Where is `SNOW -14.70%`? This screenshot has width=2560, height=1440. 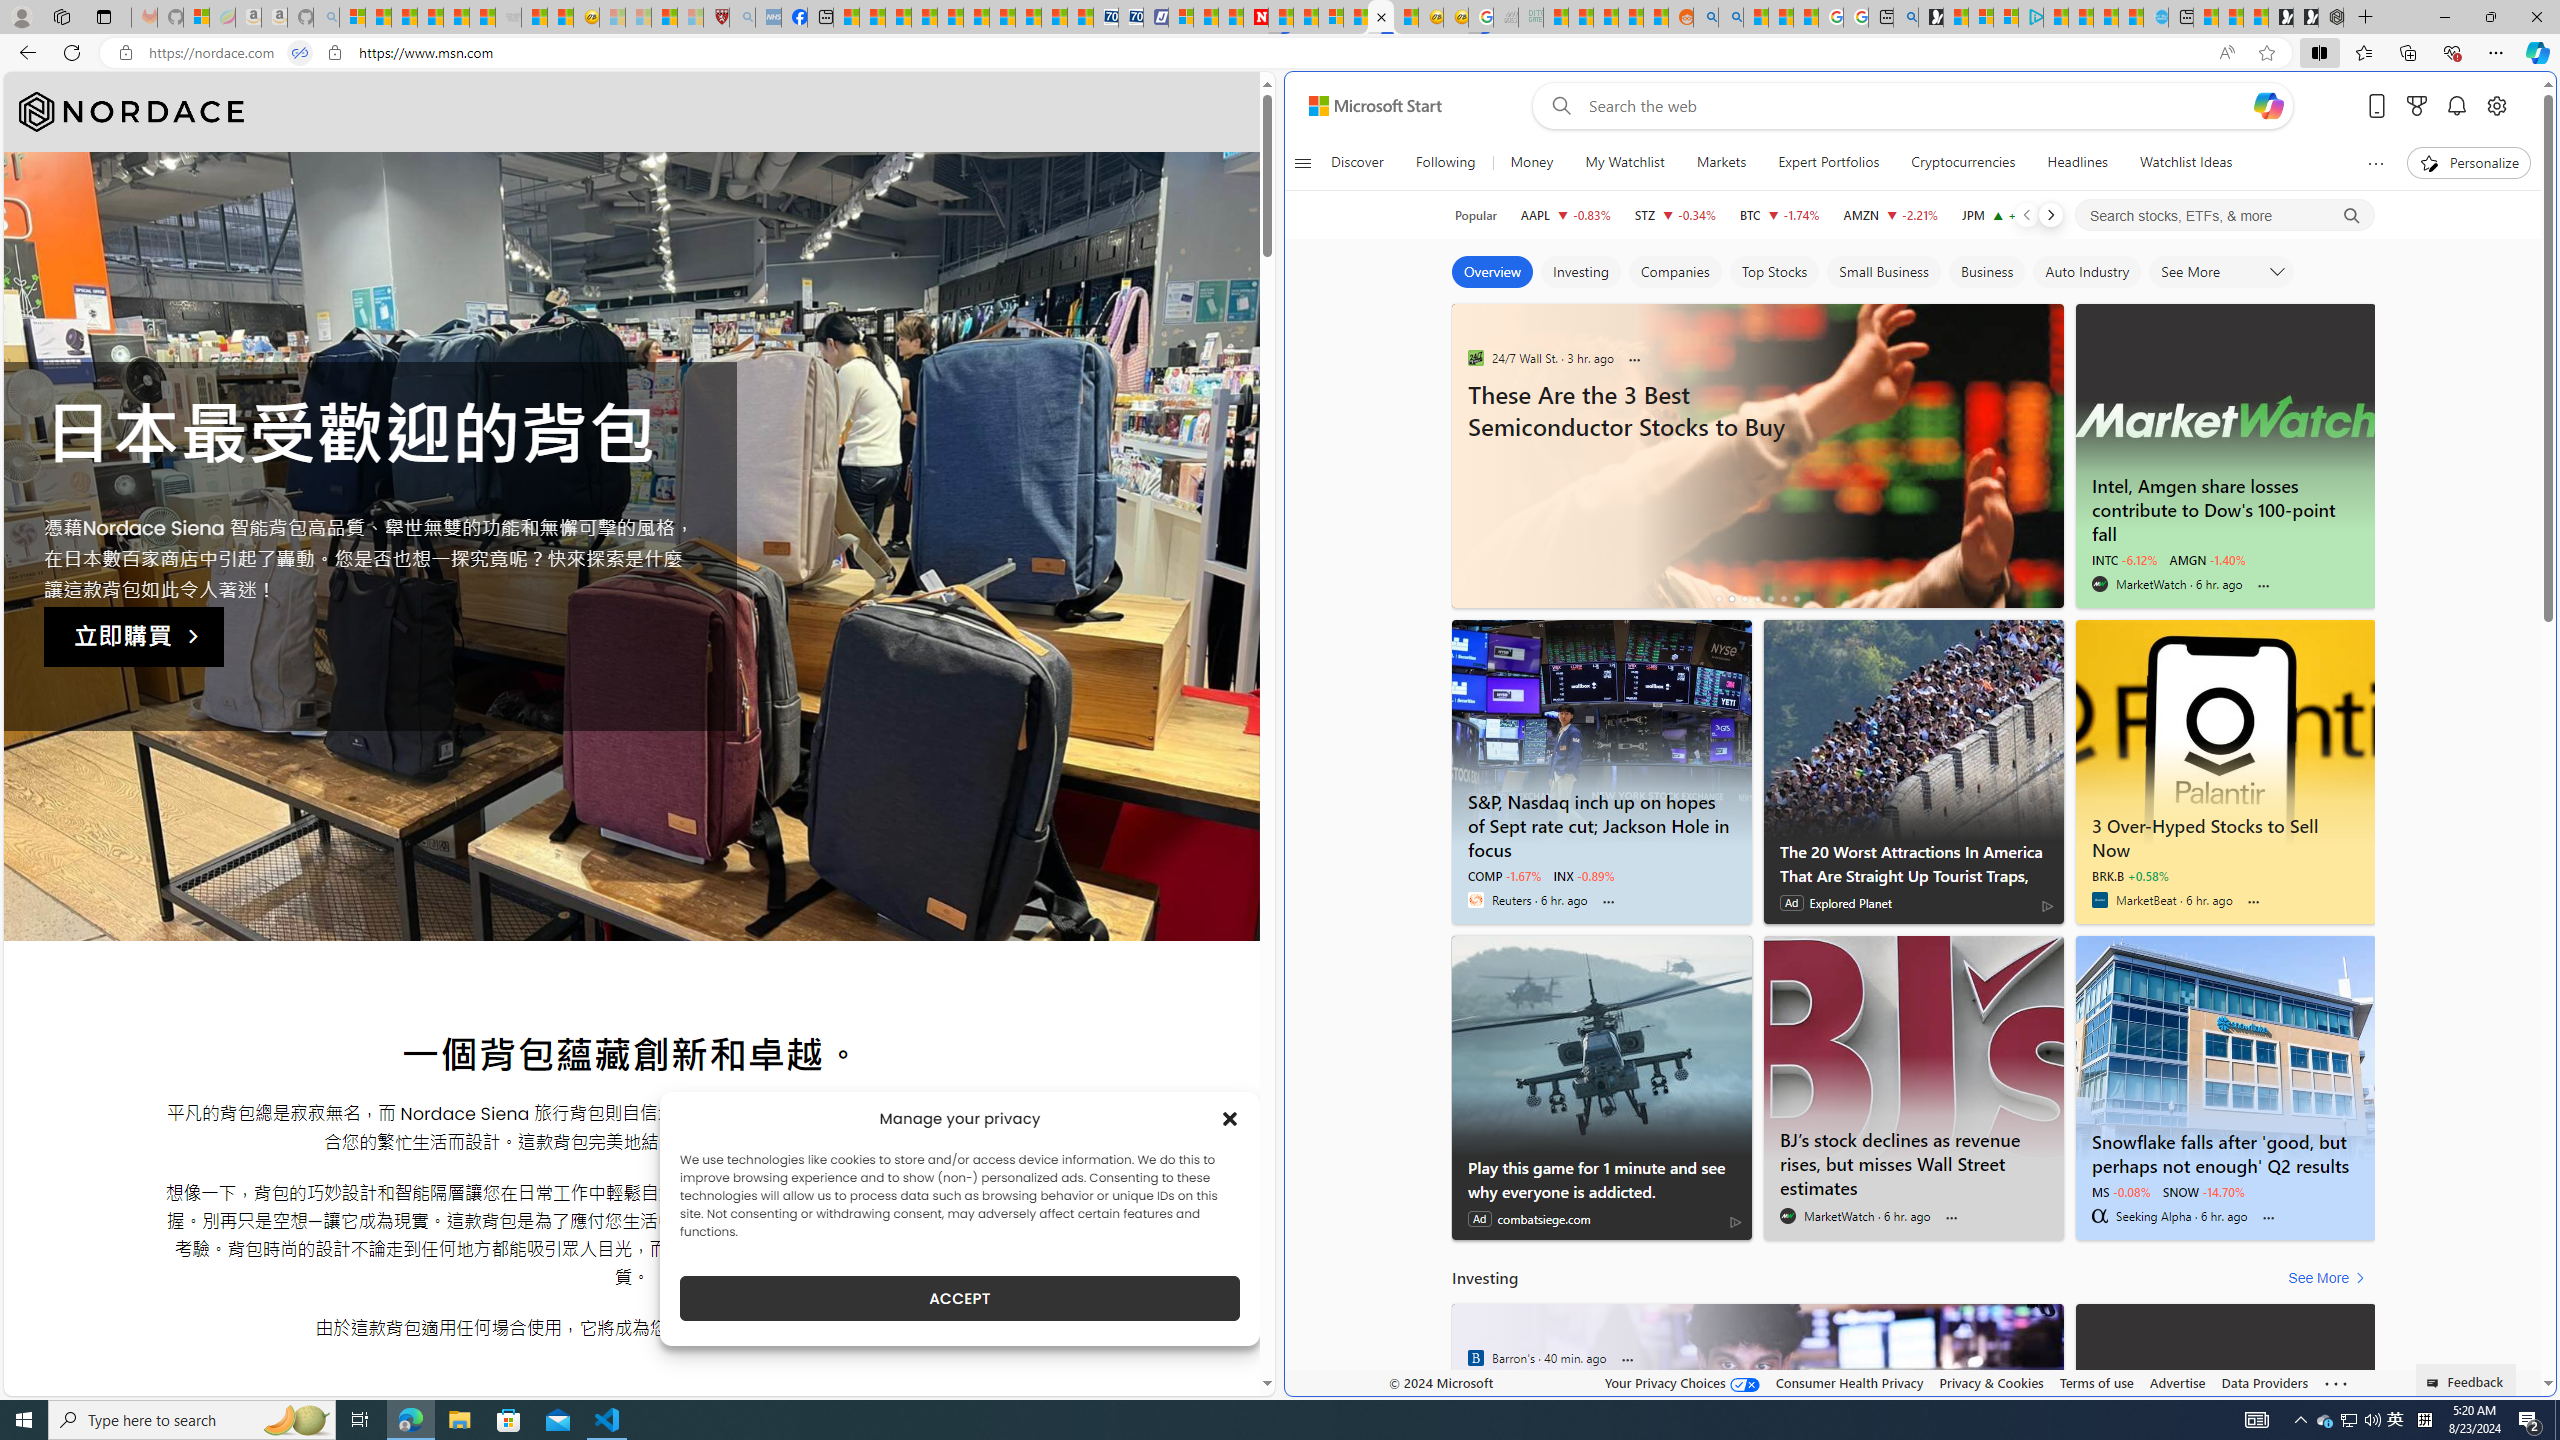 SNOW -14.70% is located at coordinates (2204, 1191).